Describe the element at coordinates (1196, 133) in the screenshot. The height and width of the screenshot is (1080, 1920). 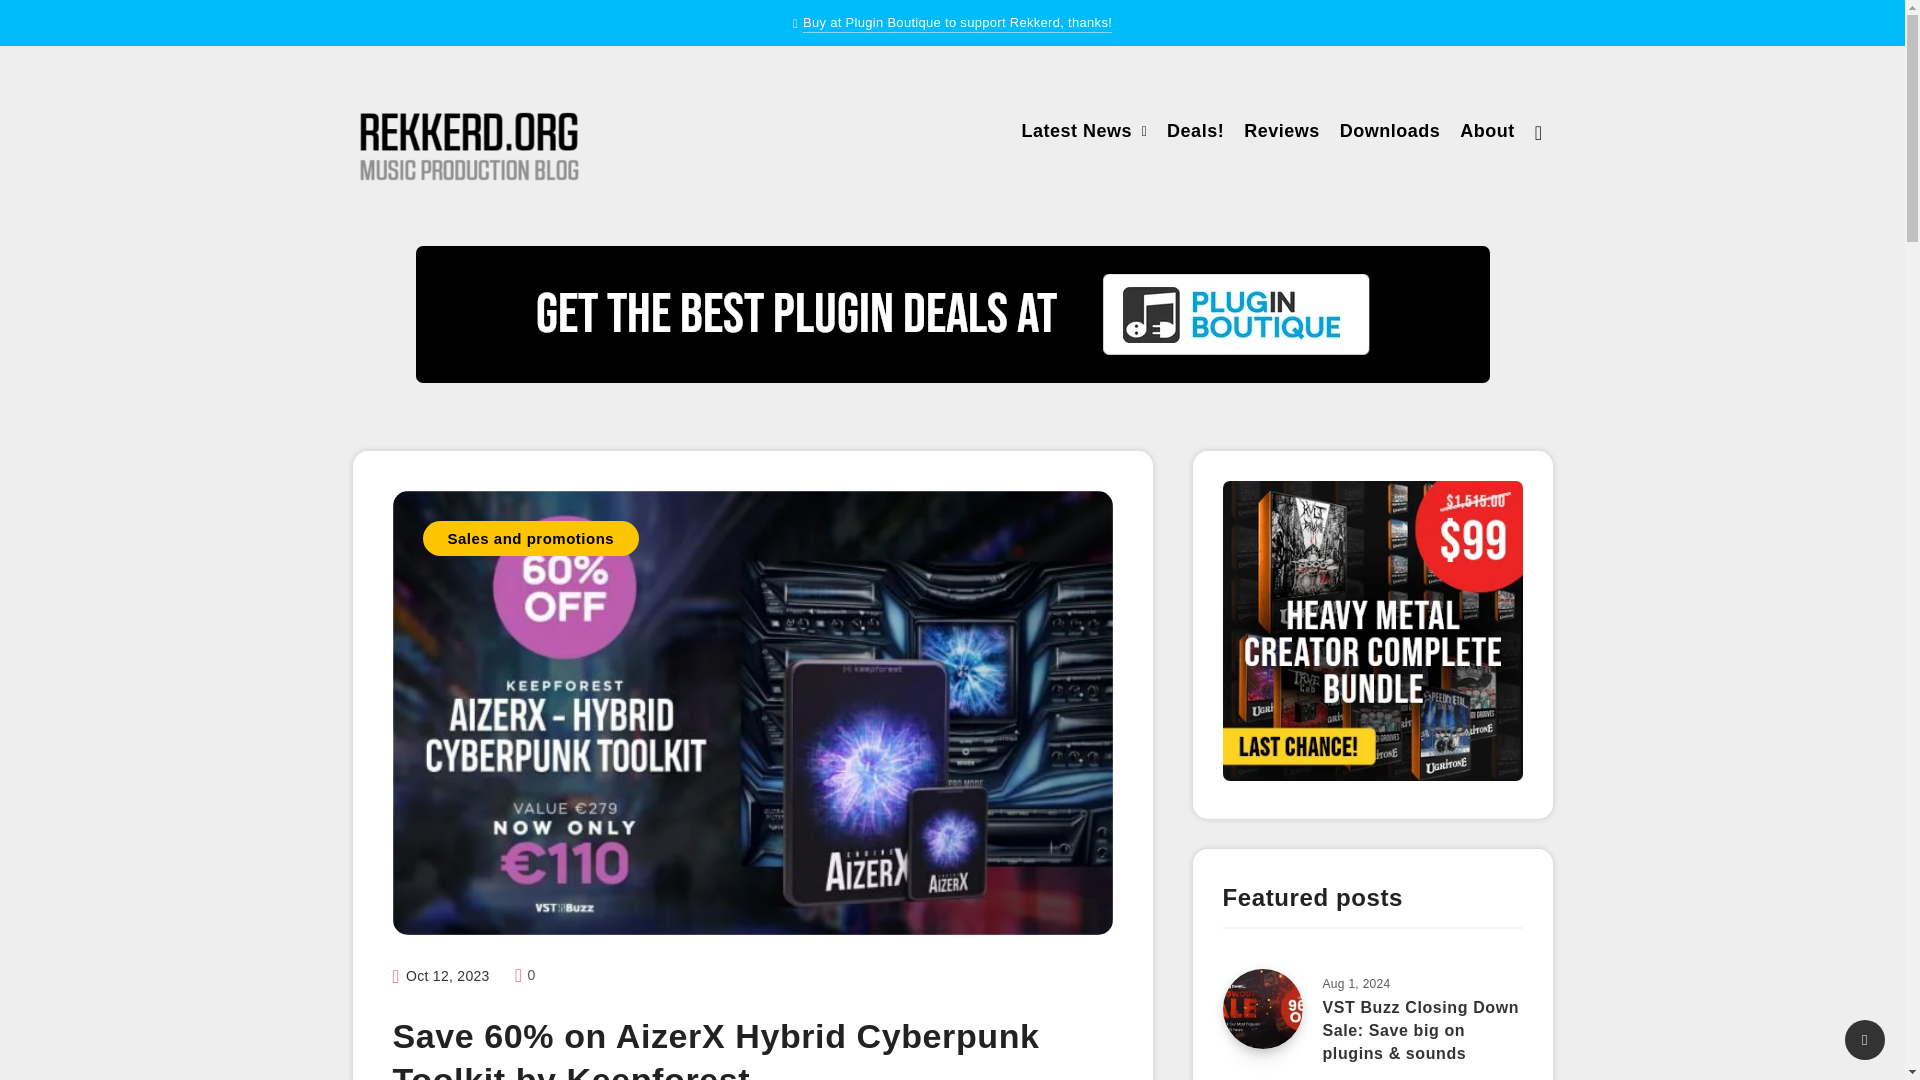
I see `Deals!` at that location.